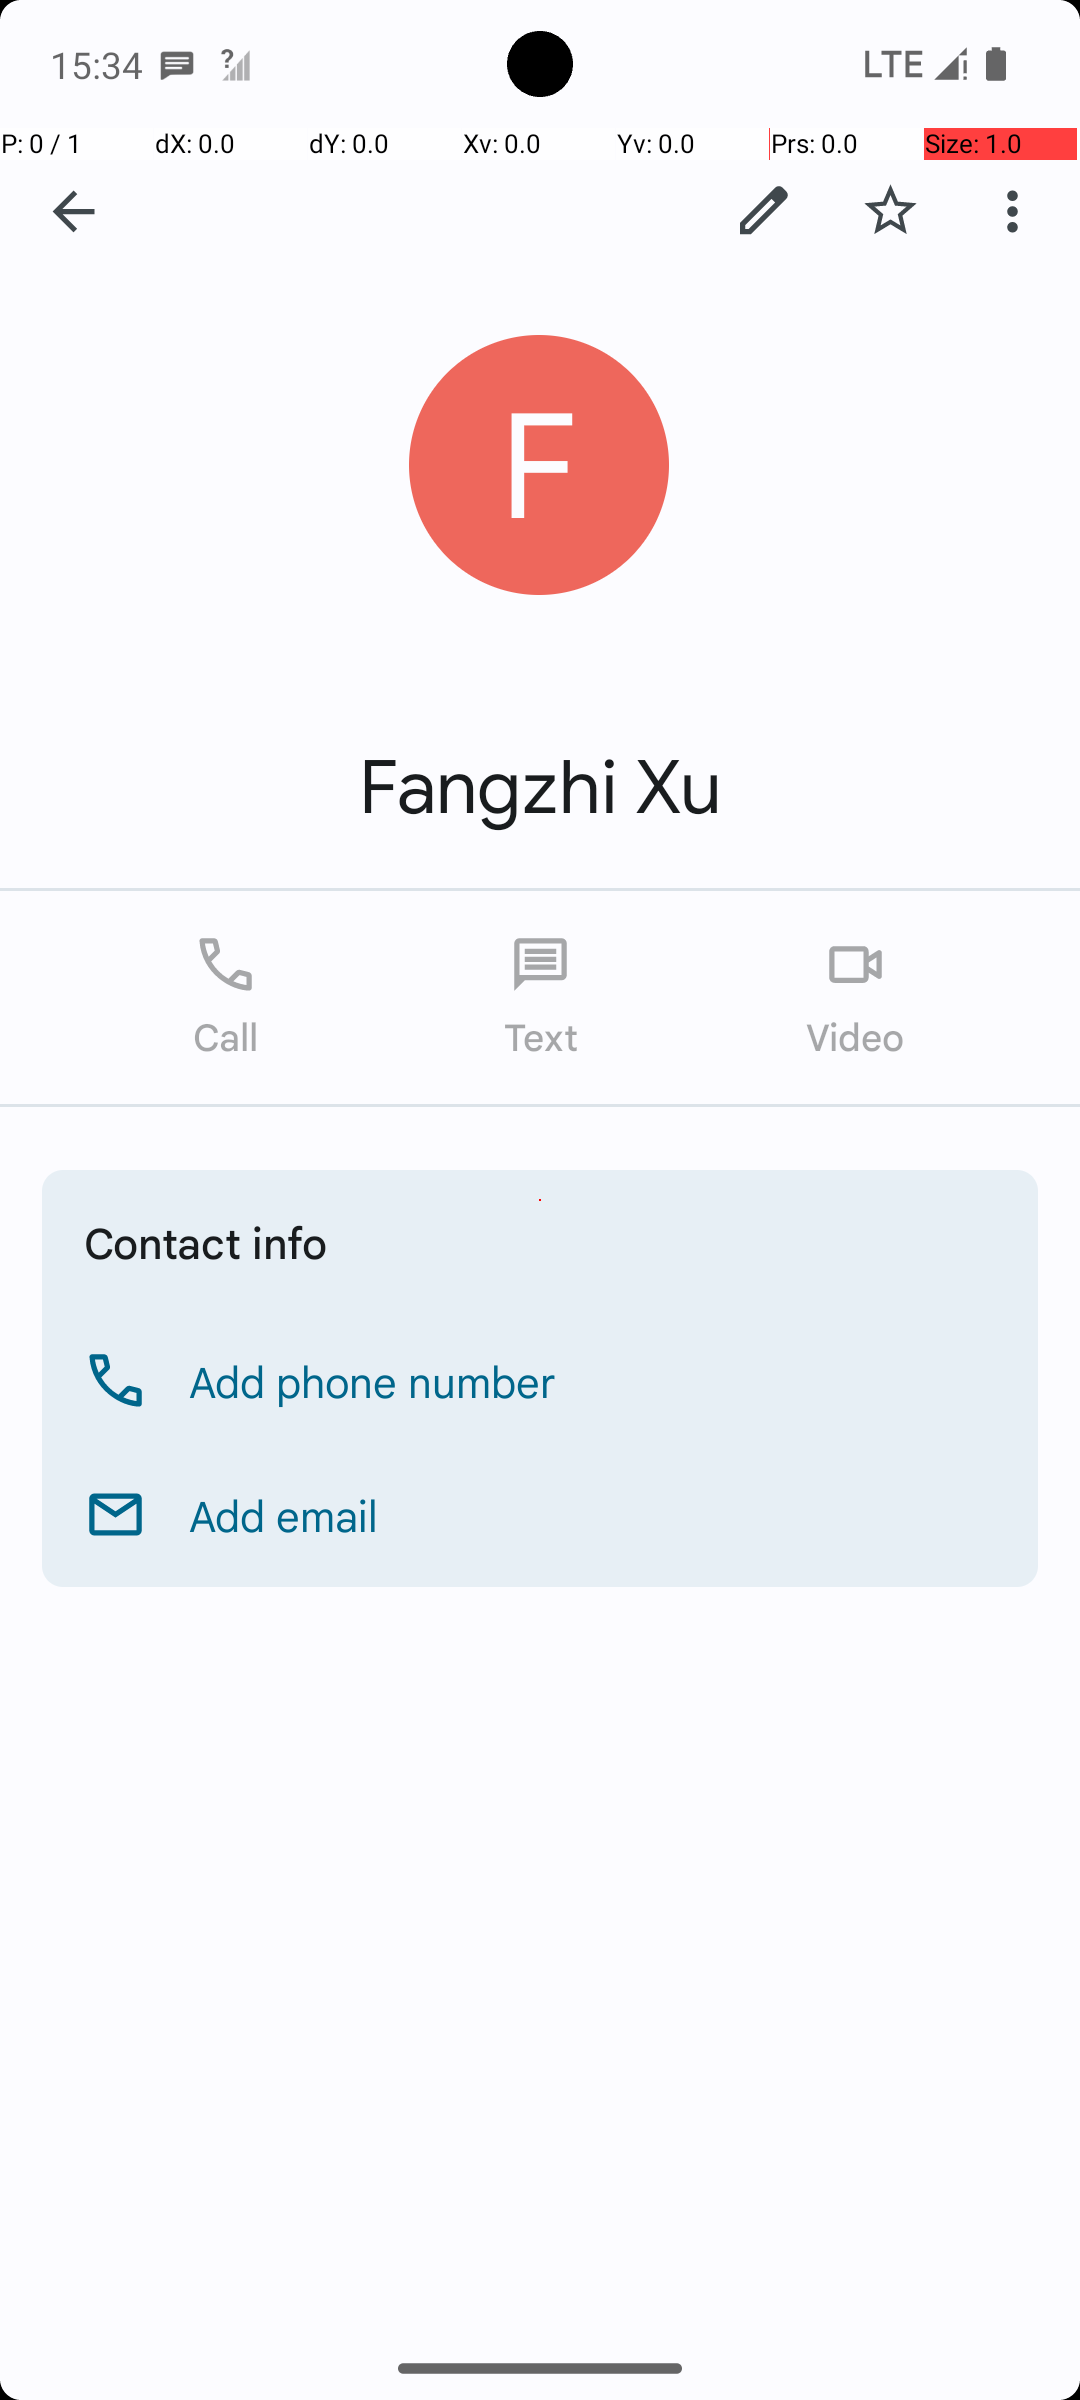 Image resolution: width=1080 pixels, height=2400 pixels. I want to click on Edit contact, so click(764, 211).